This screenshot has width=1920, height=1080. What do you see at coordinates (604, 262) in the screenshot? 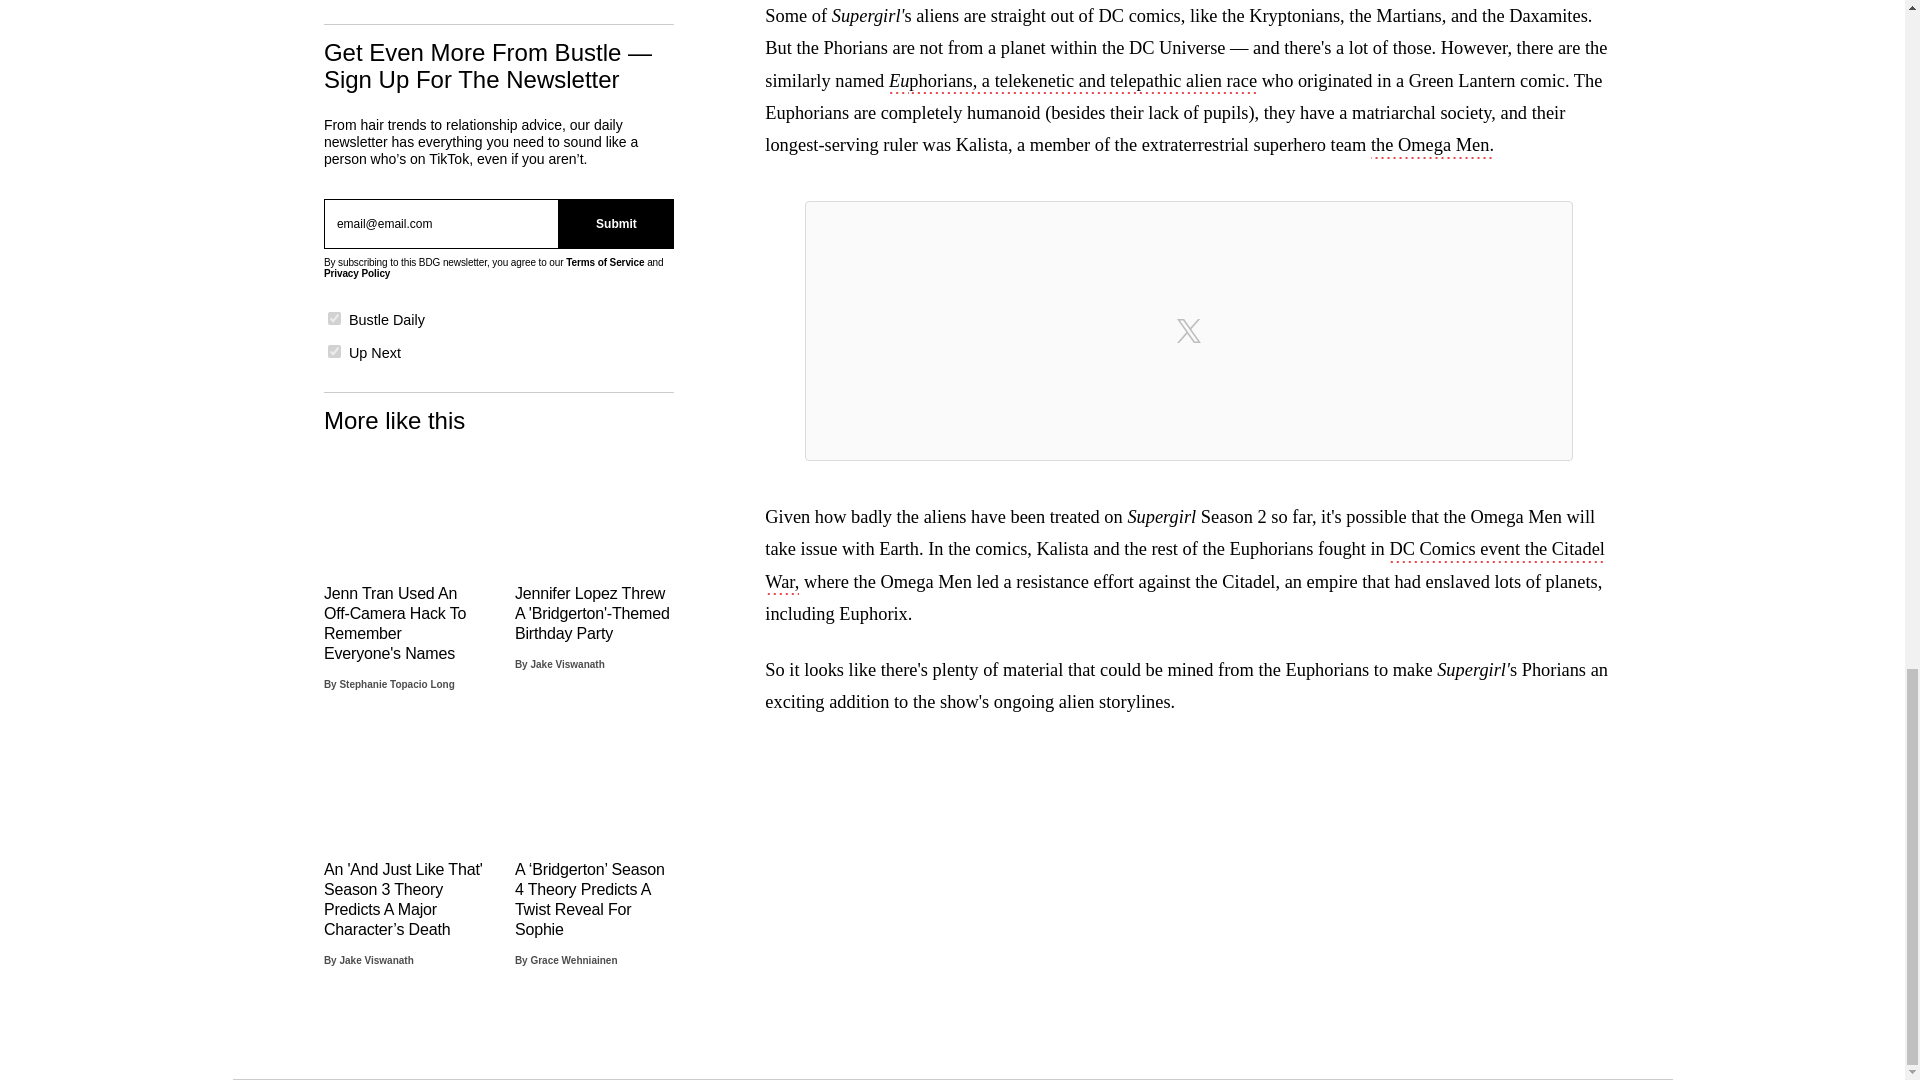
I see `Terms of Service` at bounding box center [604, 262].